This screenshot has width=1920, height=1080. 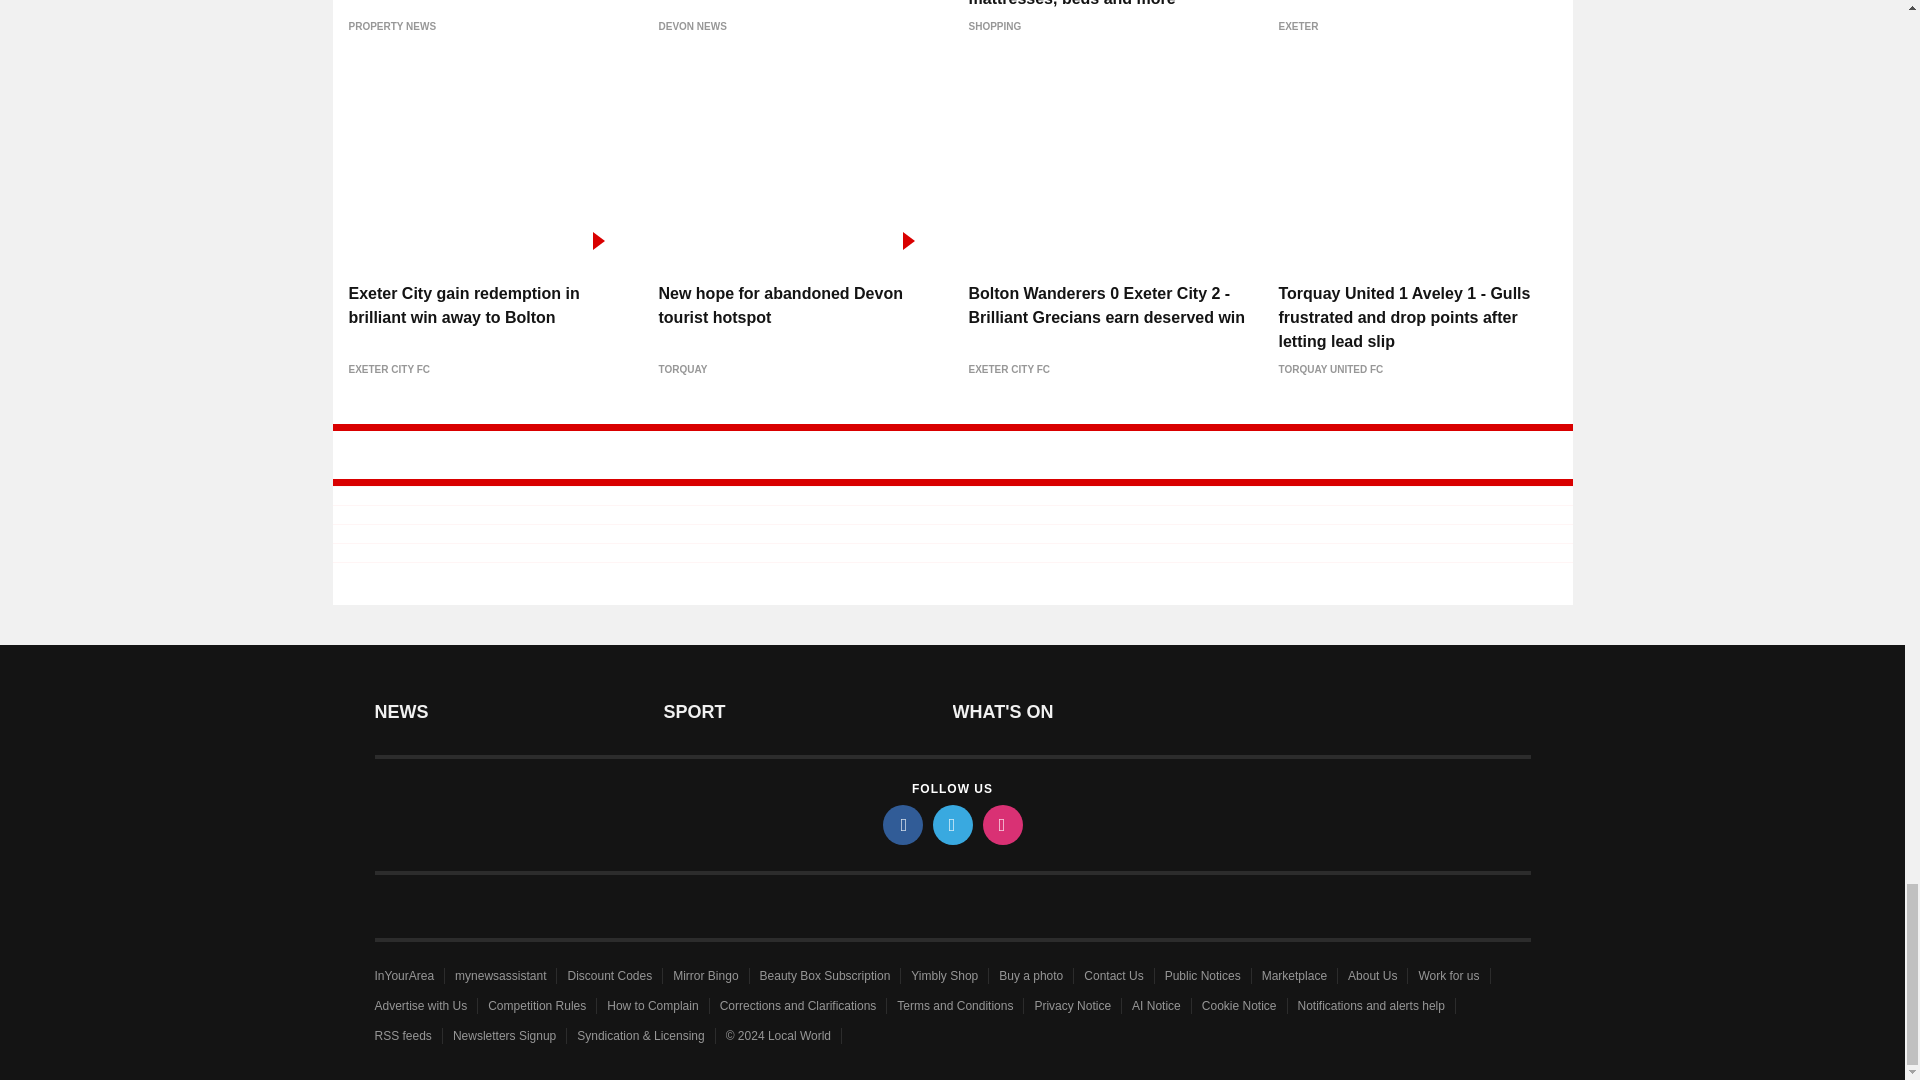 I want to click on instagram, so click(x=1001, y=824).